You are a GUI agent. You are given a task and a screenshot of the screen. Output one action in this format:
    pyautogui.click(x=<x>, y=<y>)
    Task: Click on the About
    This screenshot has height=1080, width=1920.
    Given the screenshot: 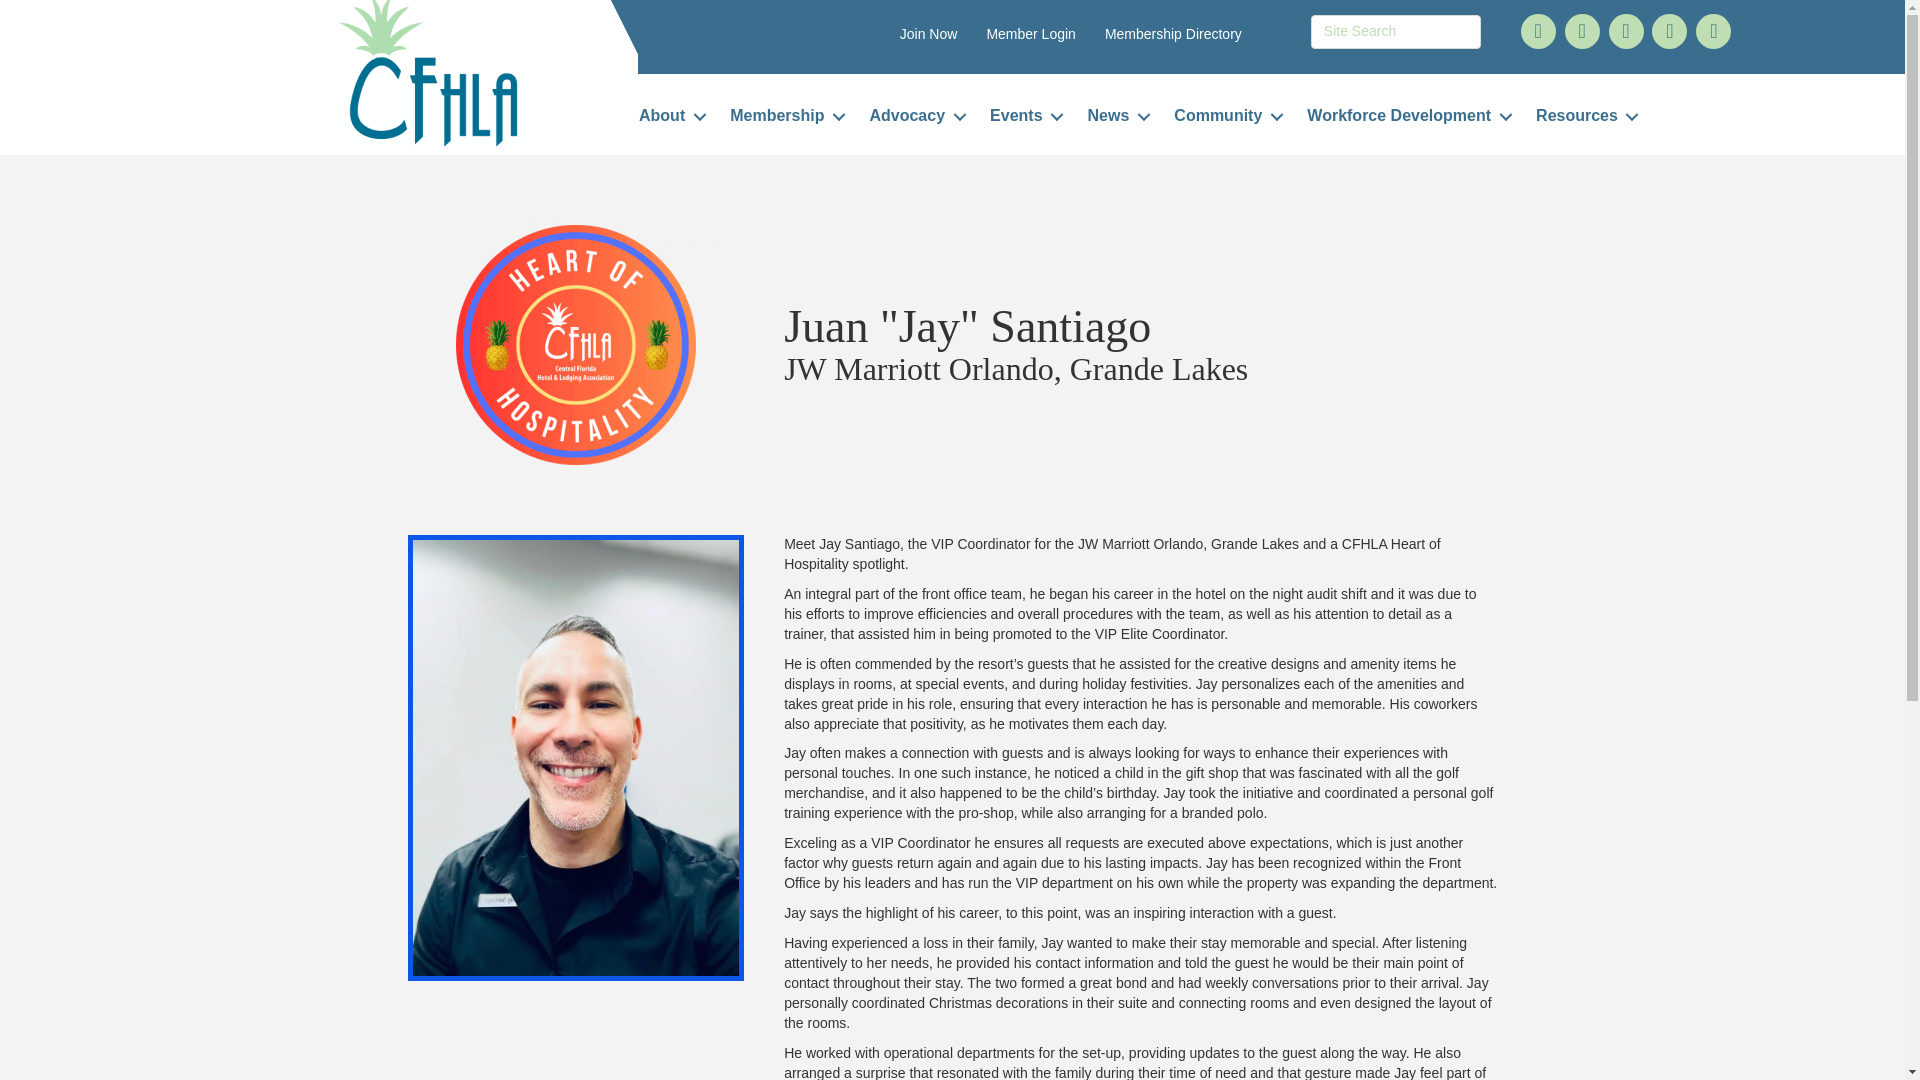 What is the action you would take?
    pyautogui.click(x=669, y=116)
    